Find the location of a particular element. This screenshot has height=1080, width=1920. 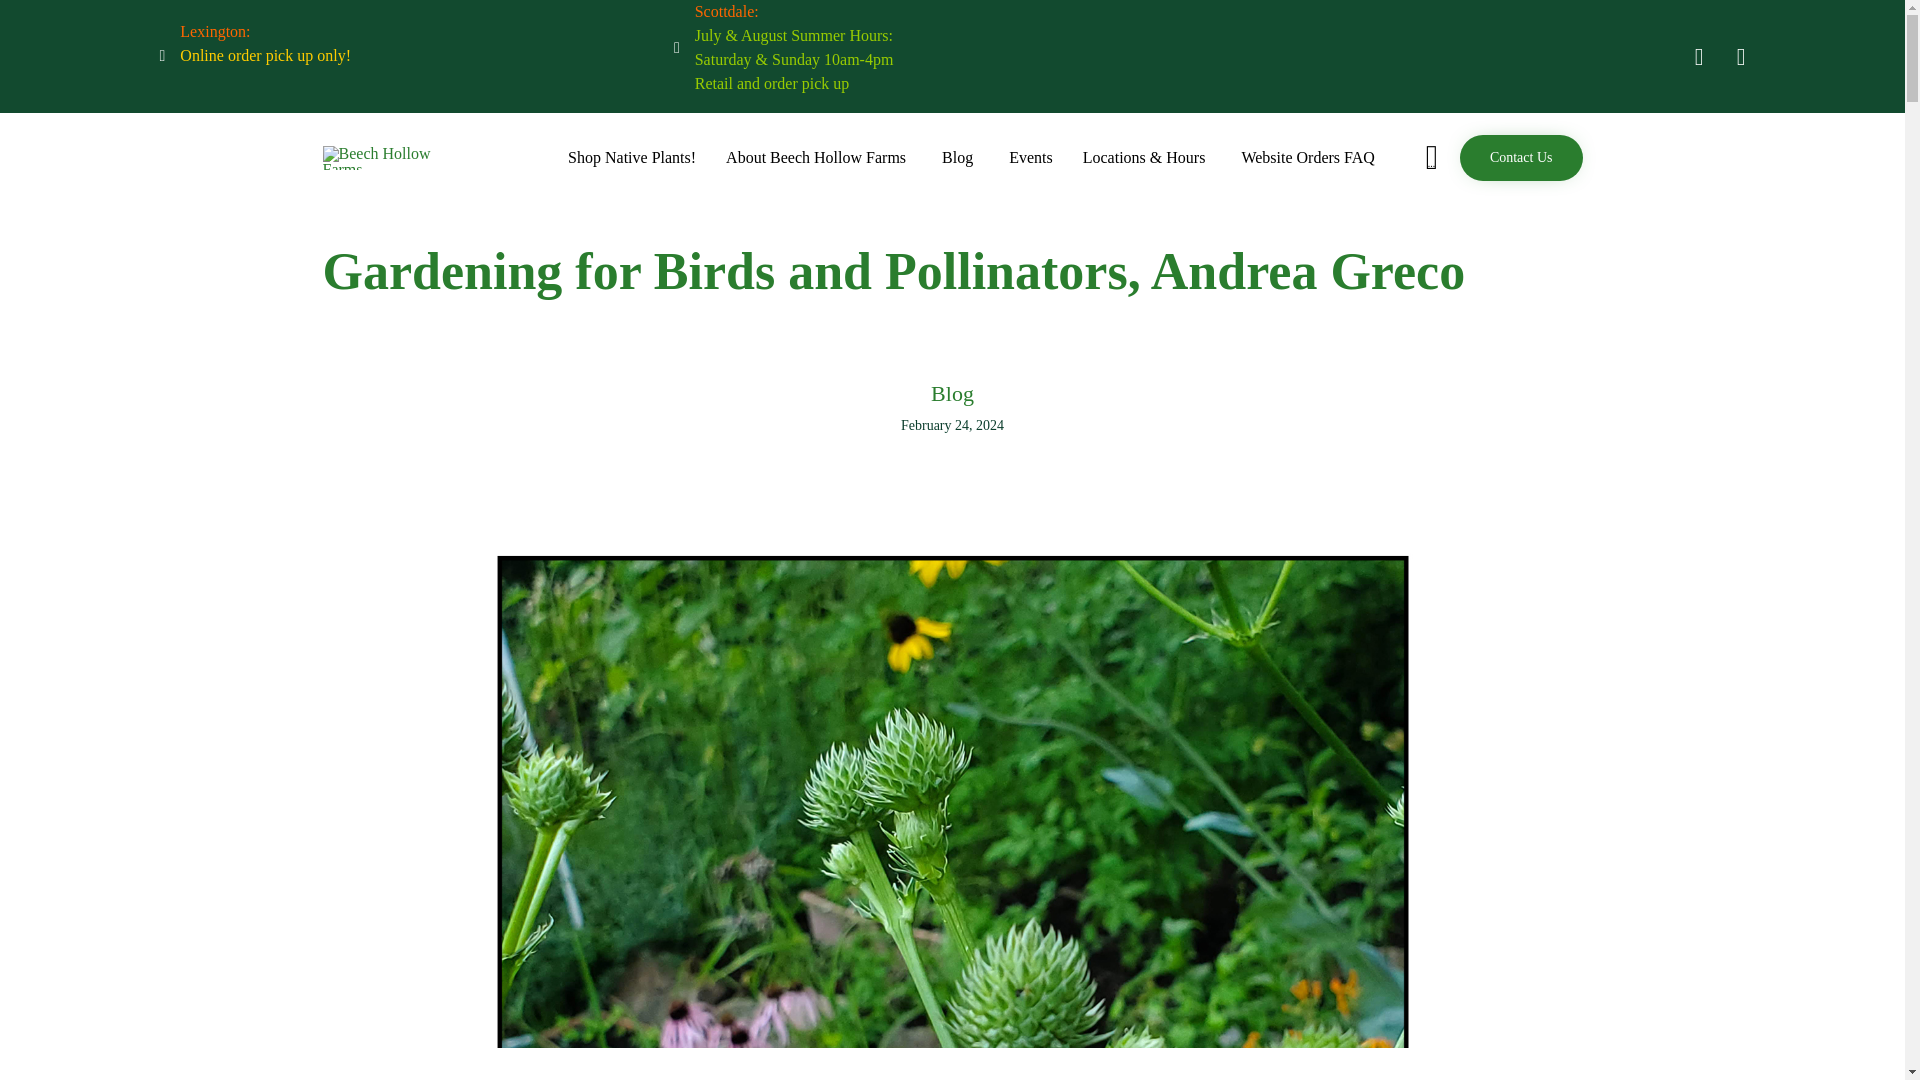

Events is located at coordinates (1030, 157).